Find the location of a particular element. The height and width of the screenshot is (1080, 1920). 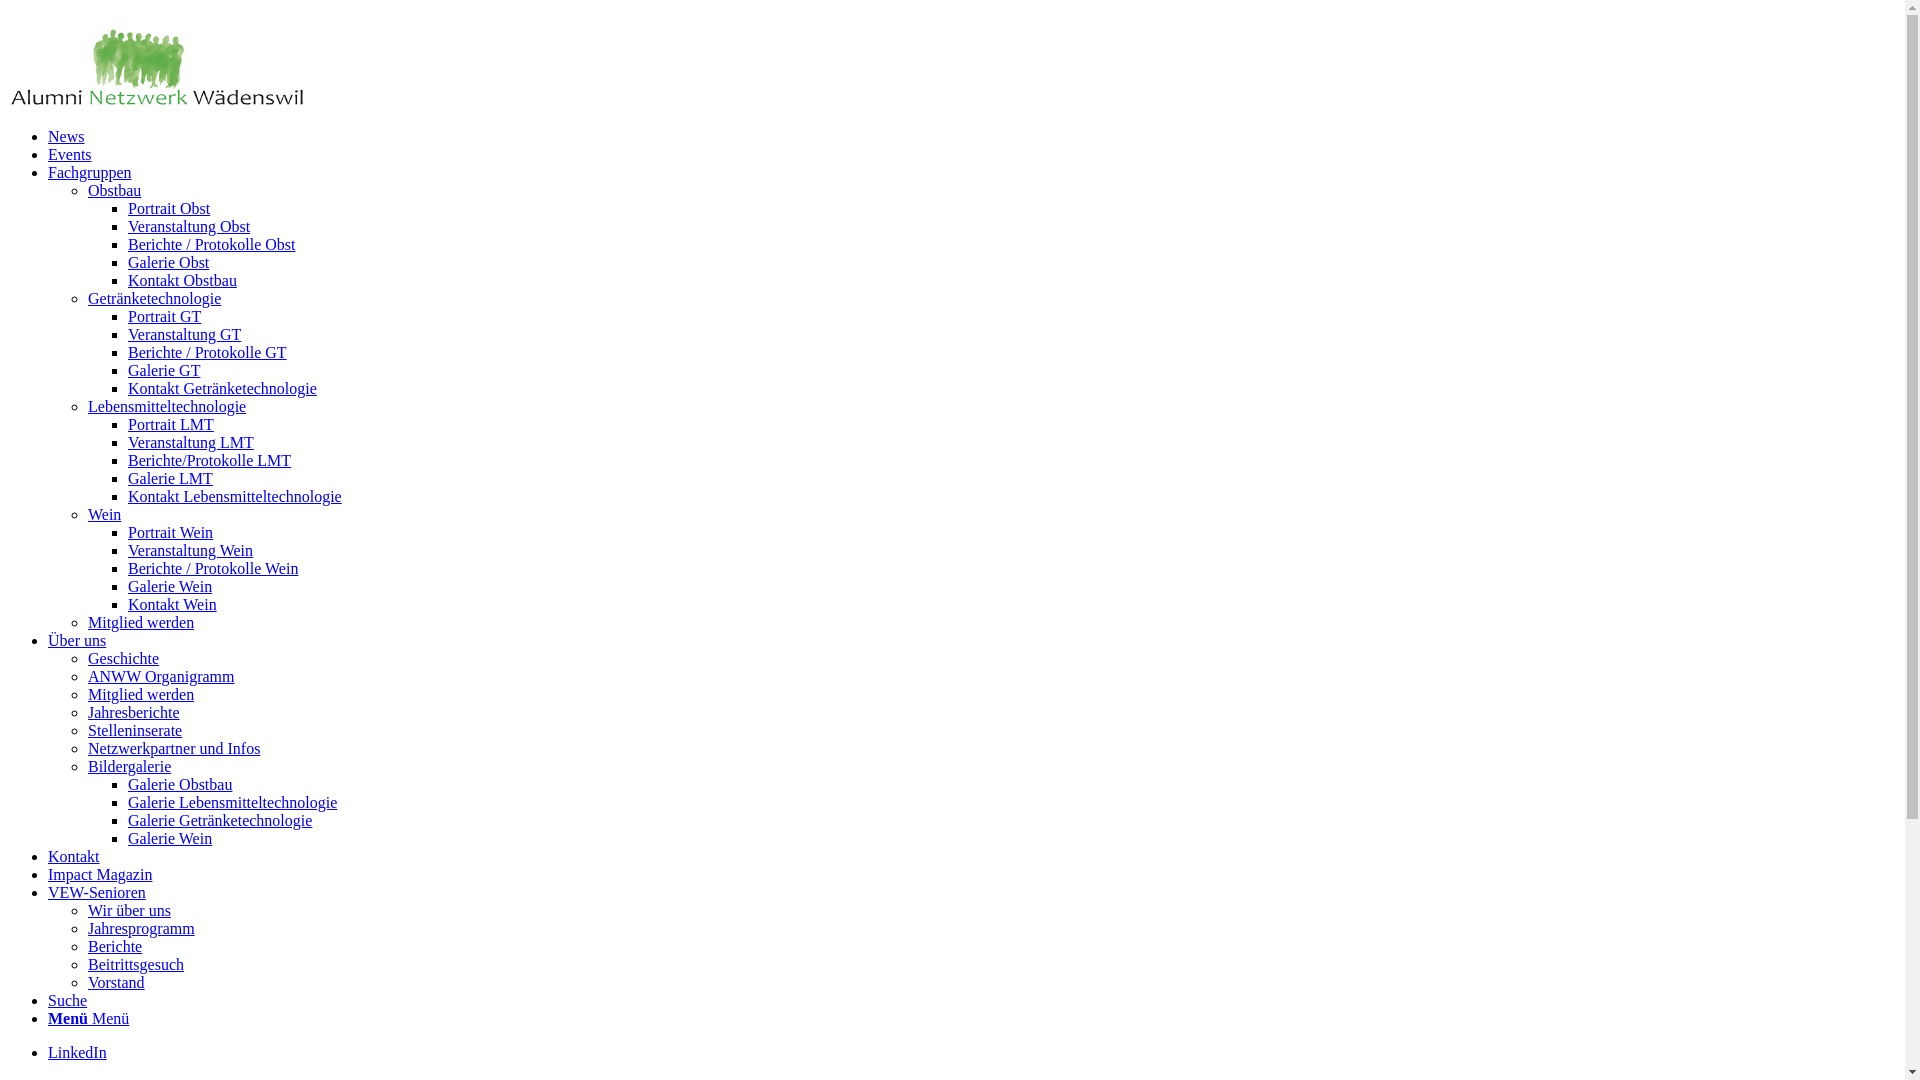

Obstbau is located at coordinates (114, 190).